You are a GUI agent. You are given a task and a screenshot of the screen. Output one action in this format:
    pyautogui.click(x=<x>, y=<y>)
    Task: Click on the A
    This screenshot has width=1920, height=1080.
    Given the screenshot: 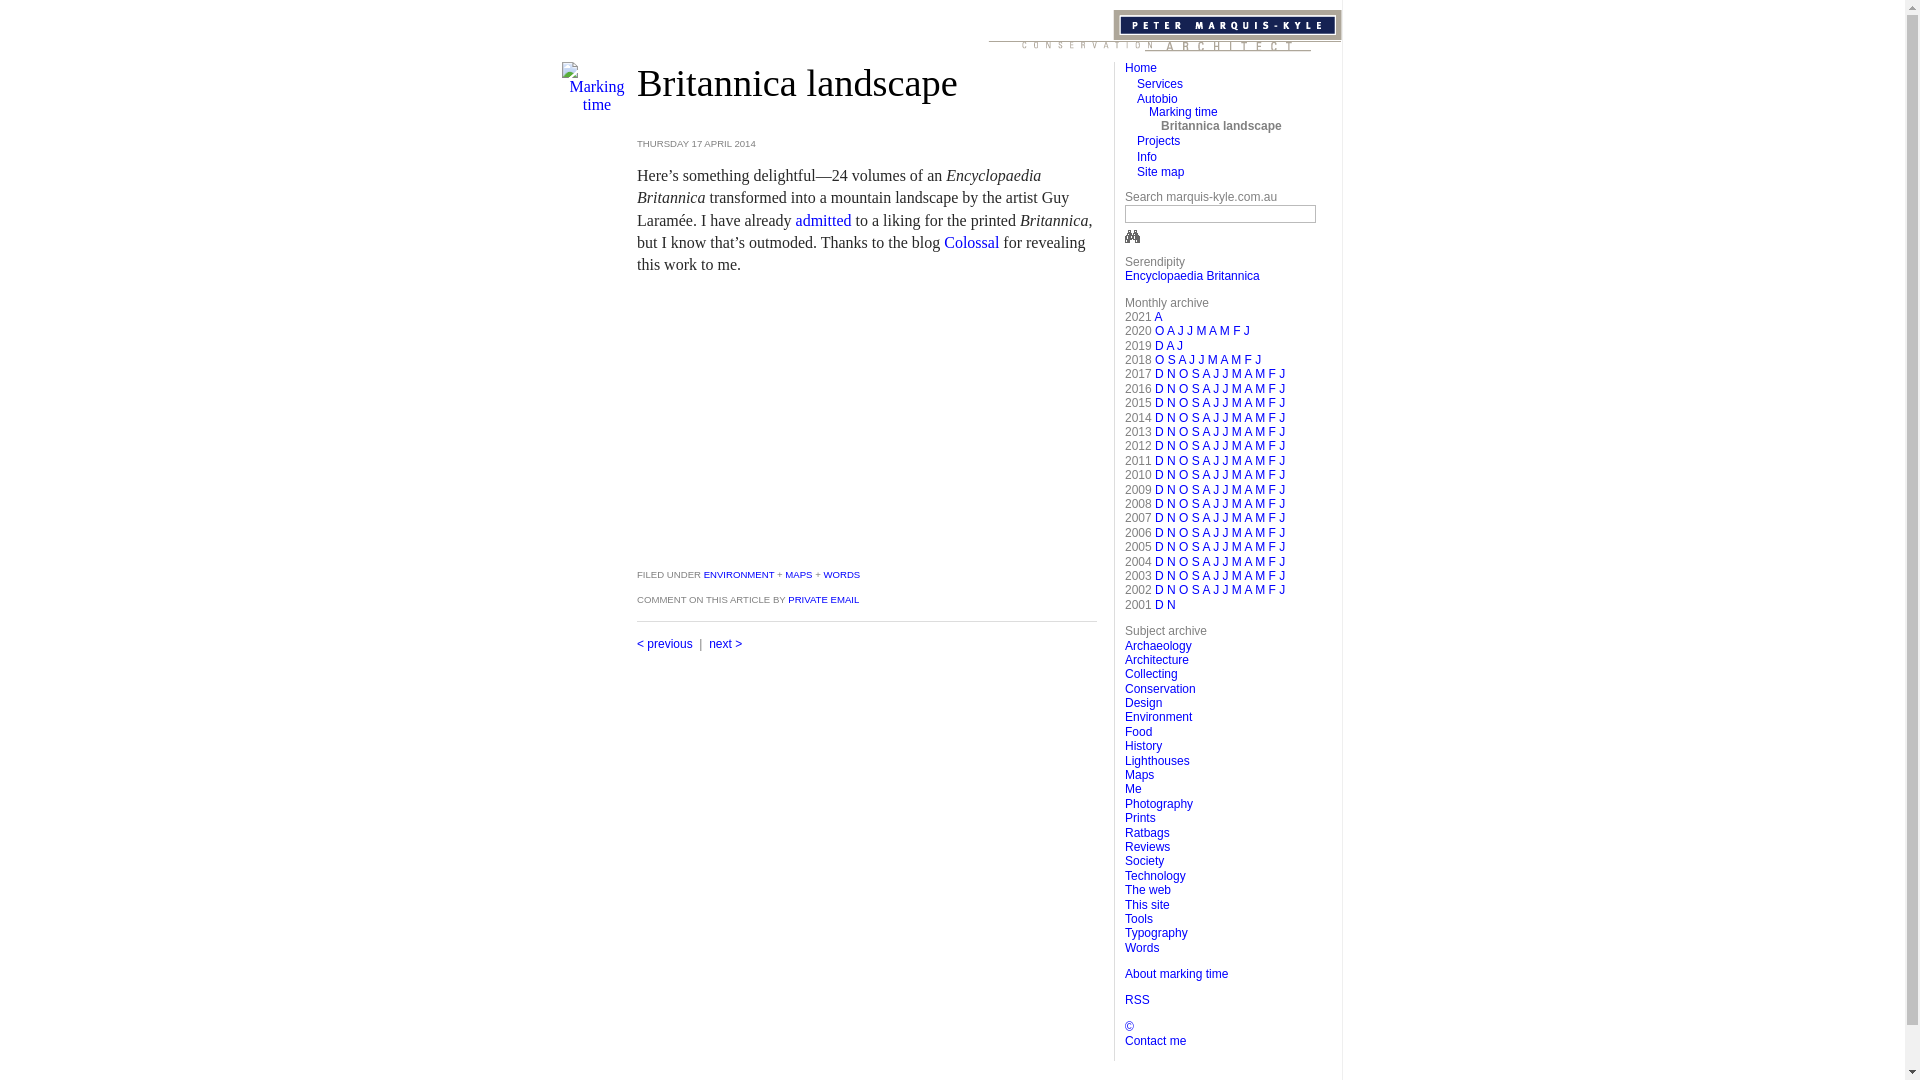 What is the action you would take?
    pyautogui.click(x=1158, y=317)
    